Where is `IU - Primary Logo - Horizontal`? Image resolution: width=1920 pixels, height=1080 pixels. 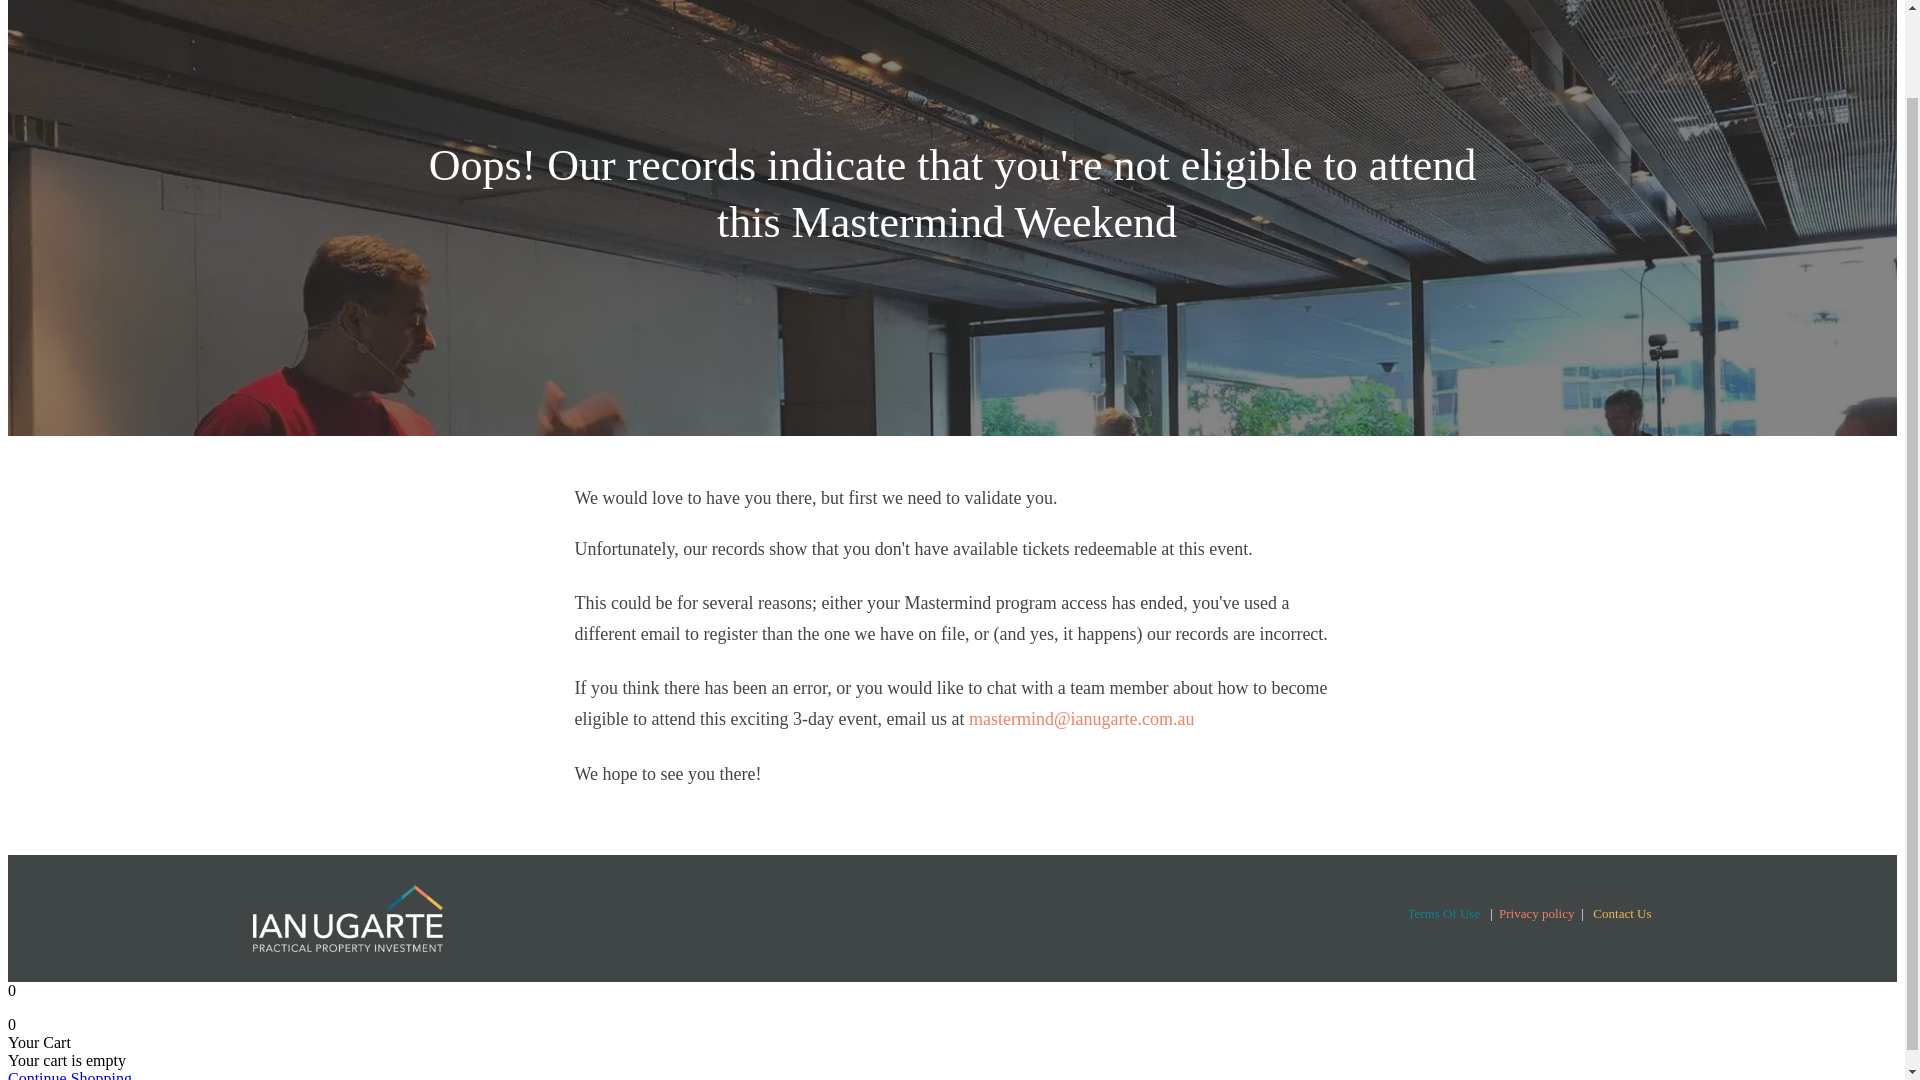 IU - Primary Logo - Horizontal is located at coordinates (346, 918).